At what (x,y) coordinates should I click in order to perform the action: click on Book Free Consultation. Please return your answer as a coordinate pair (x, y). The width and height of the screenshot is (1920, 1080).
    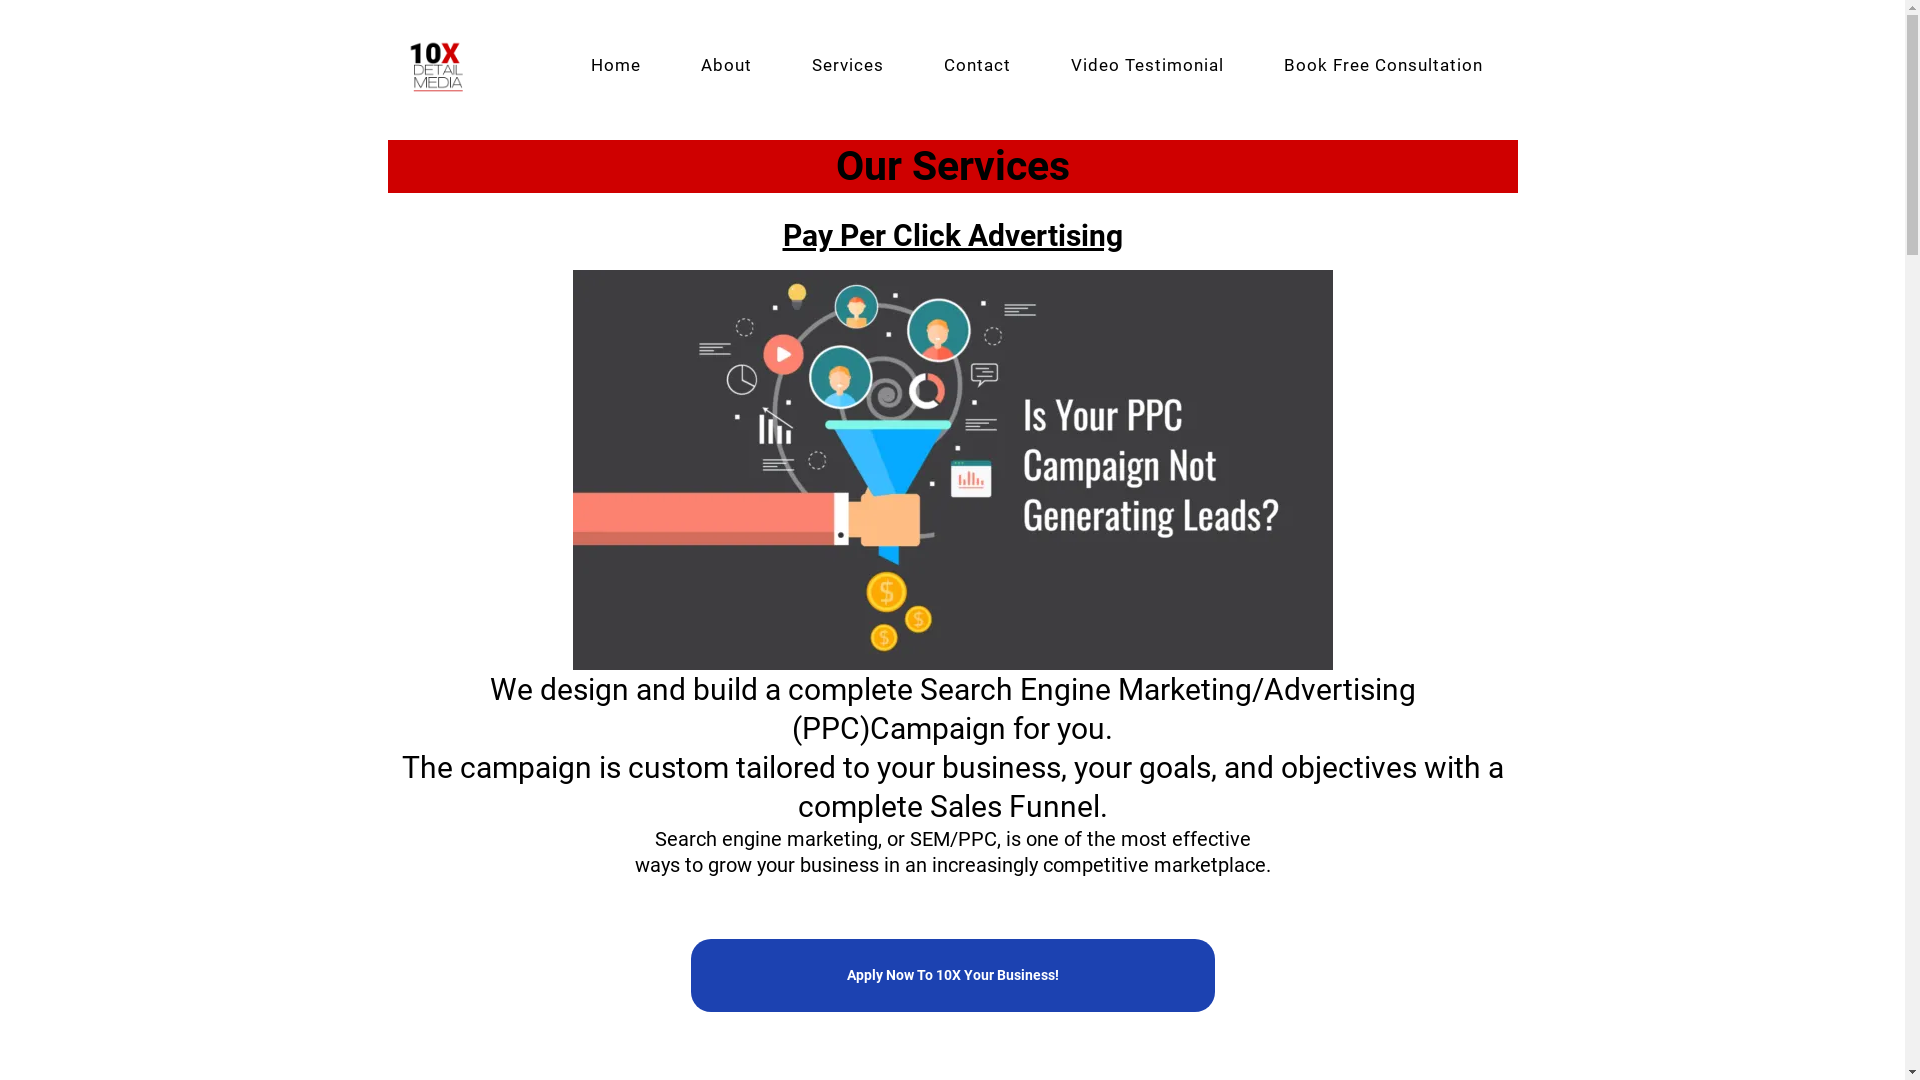
    Looking at the image, I should click on (1384, 65).